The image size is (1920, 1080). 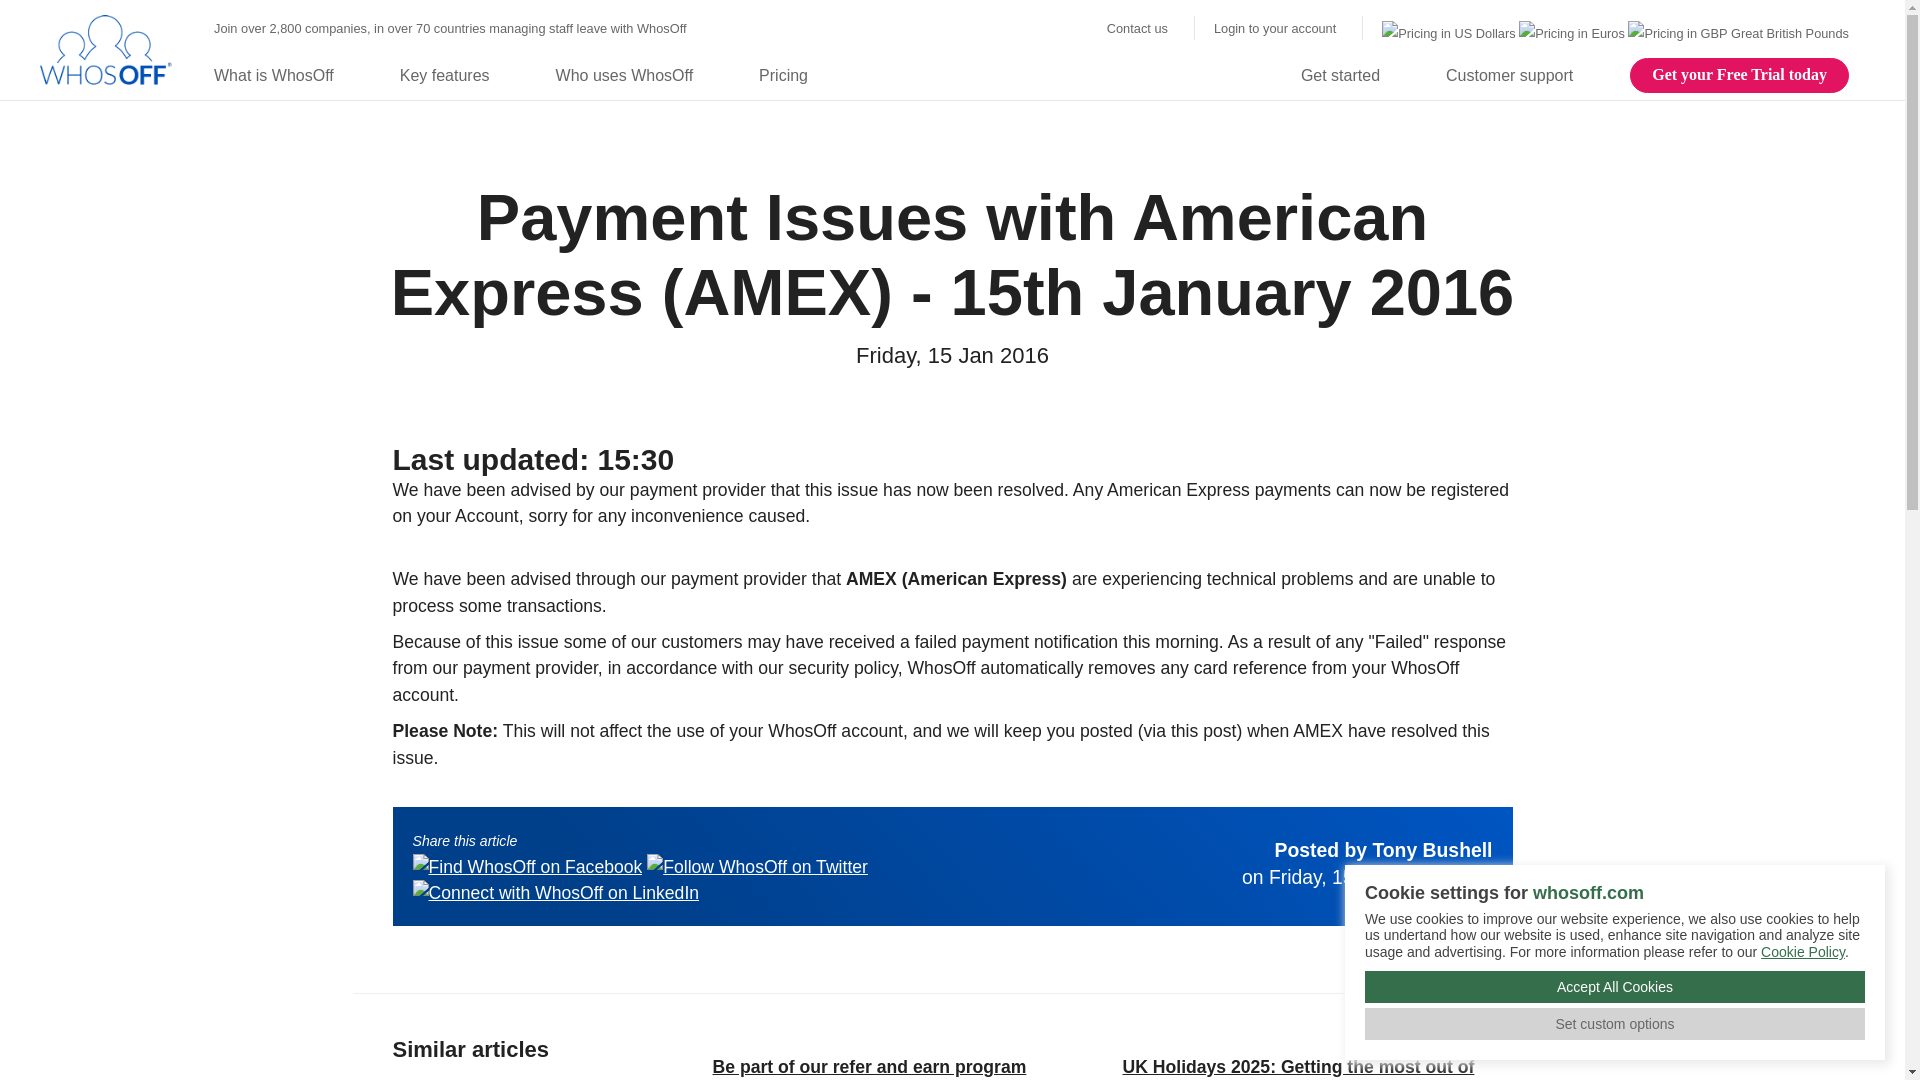 What do you see at coordinates (1739, 74) in the screenshot?
I see `Get your Free Trial today` at bounding box center [1739, 74].